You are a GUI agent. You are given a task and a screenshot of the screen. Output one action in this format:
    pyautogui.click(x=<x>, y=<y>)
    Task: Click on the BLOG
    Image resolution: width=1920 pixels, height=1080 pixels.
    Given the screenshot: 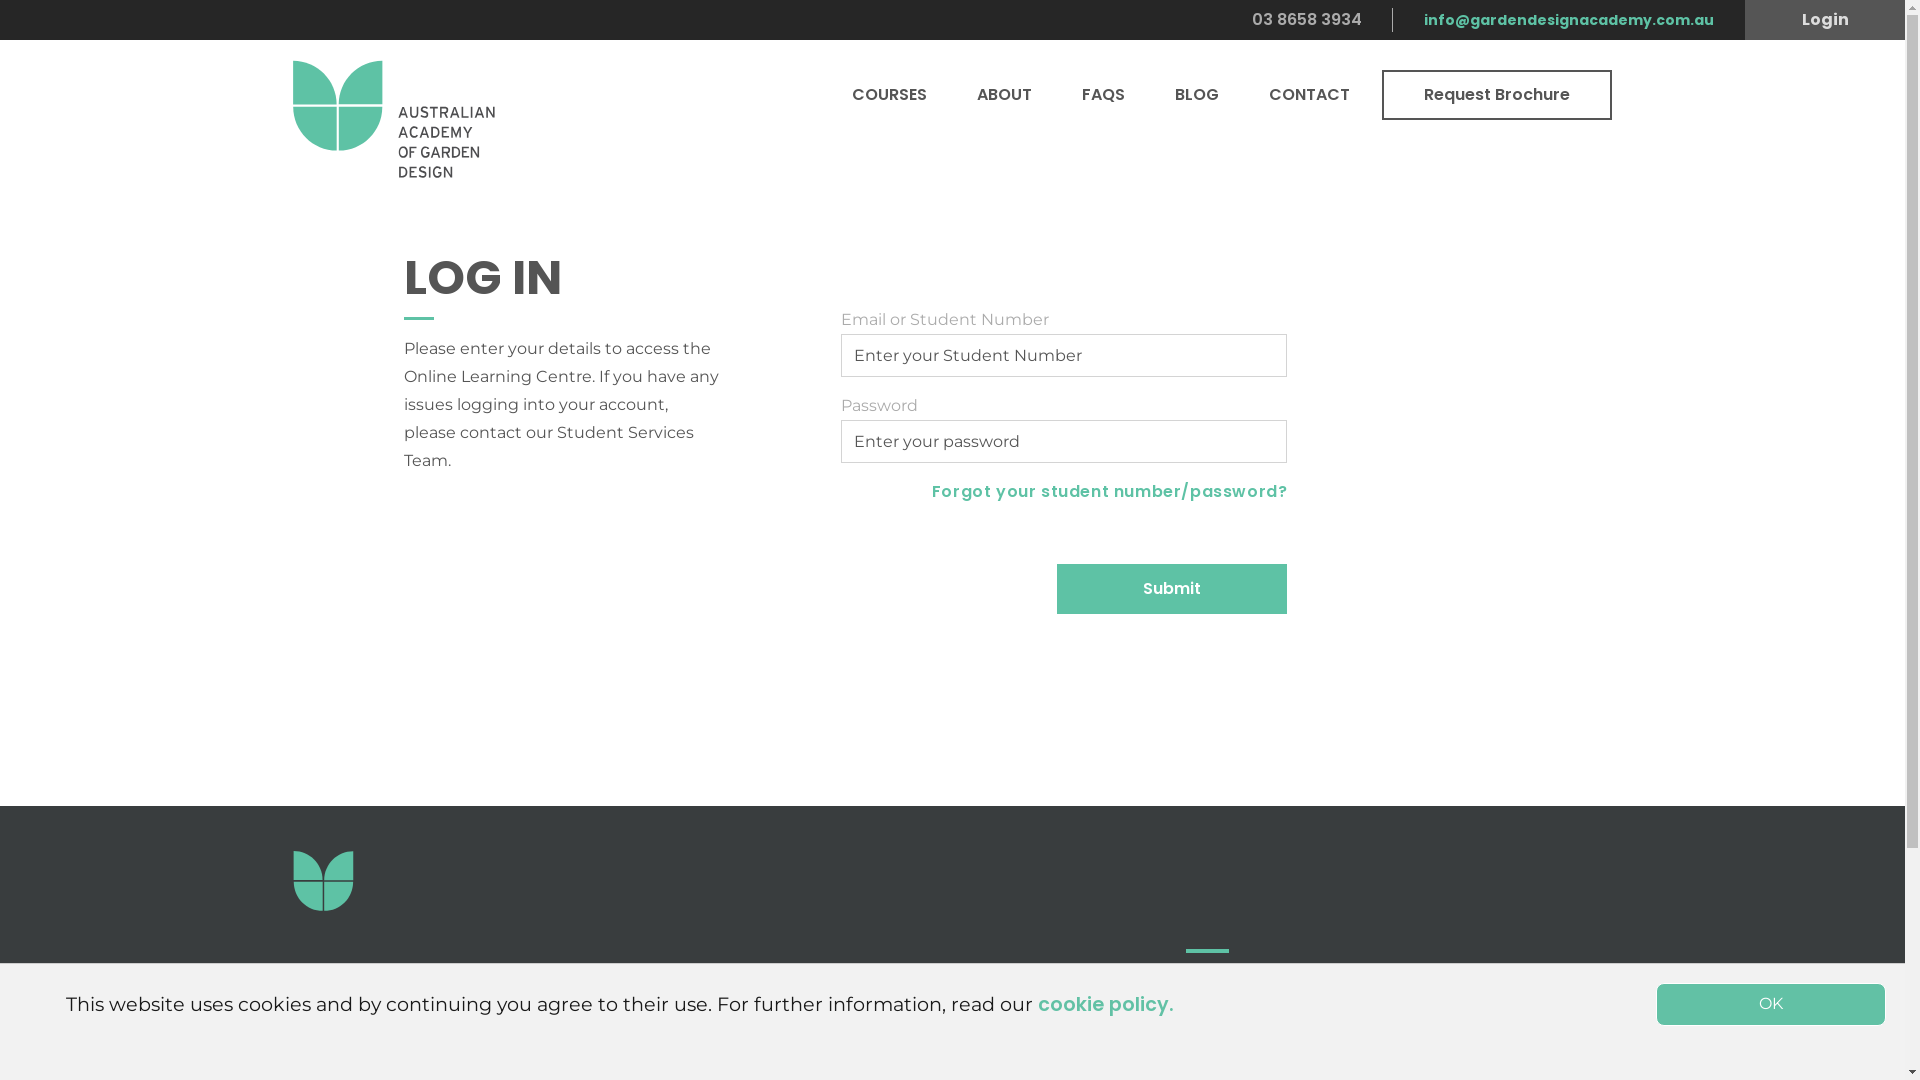 What is the action you would take?
    pyautogui.click(x=1197, y=95)
    